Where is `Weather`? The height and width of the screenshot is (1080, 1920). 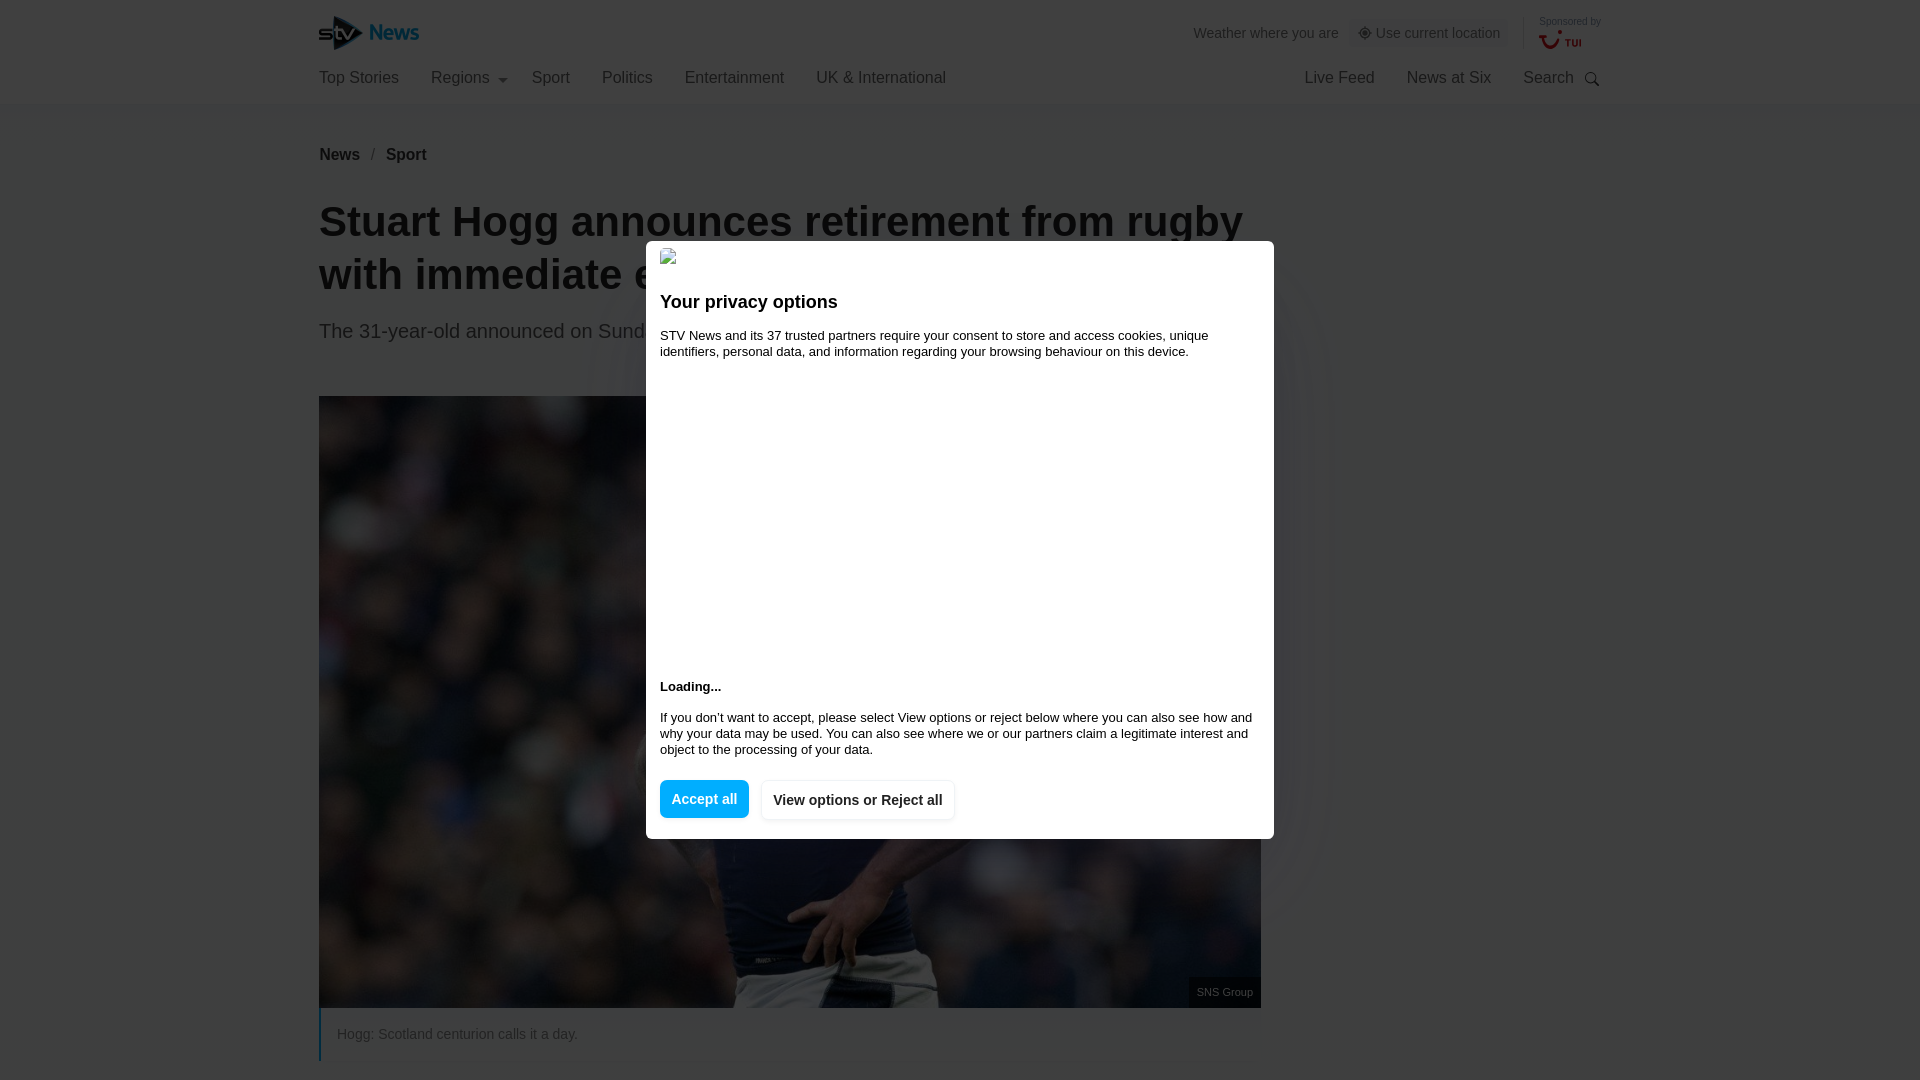 Weather is located at coordinates (1220, 32).